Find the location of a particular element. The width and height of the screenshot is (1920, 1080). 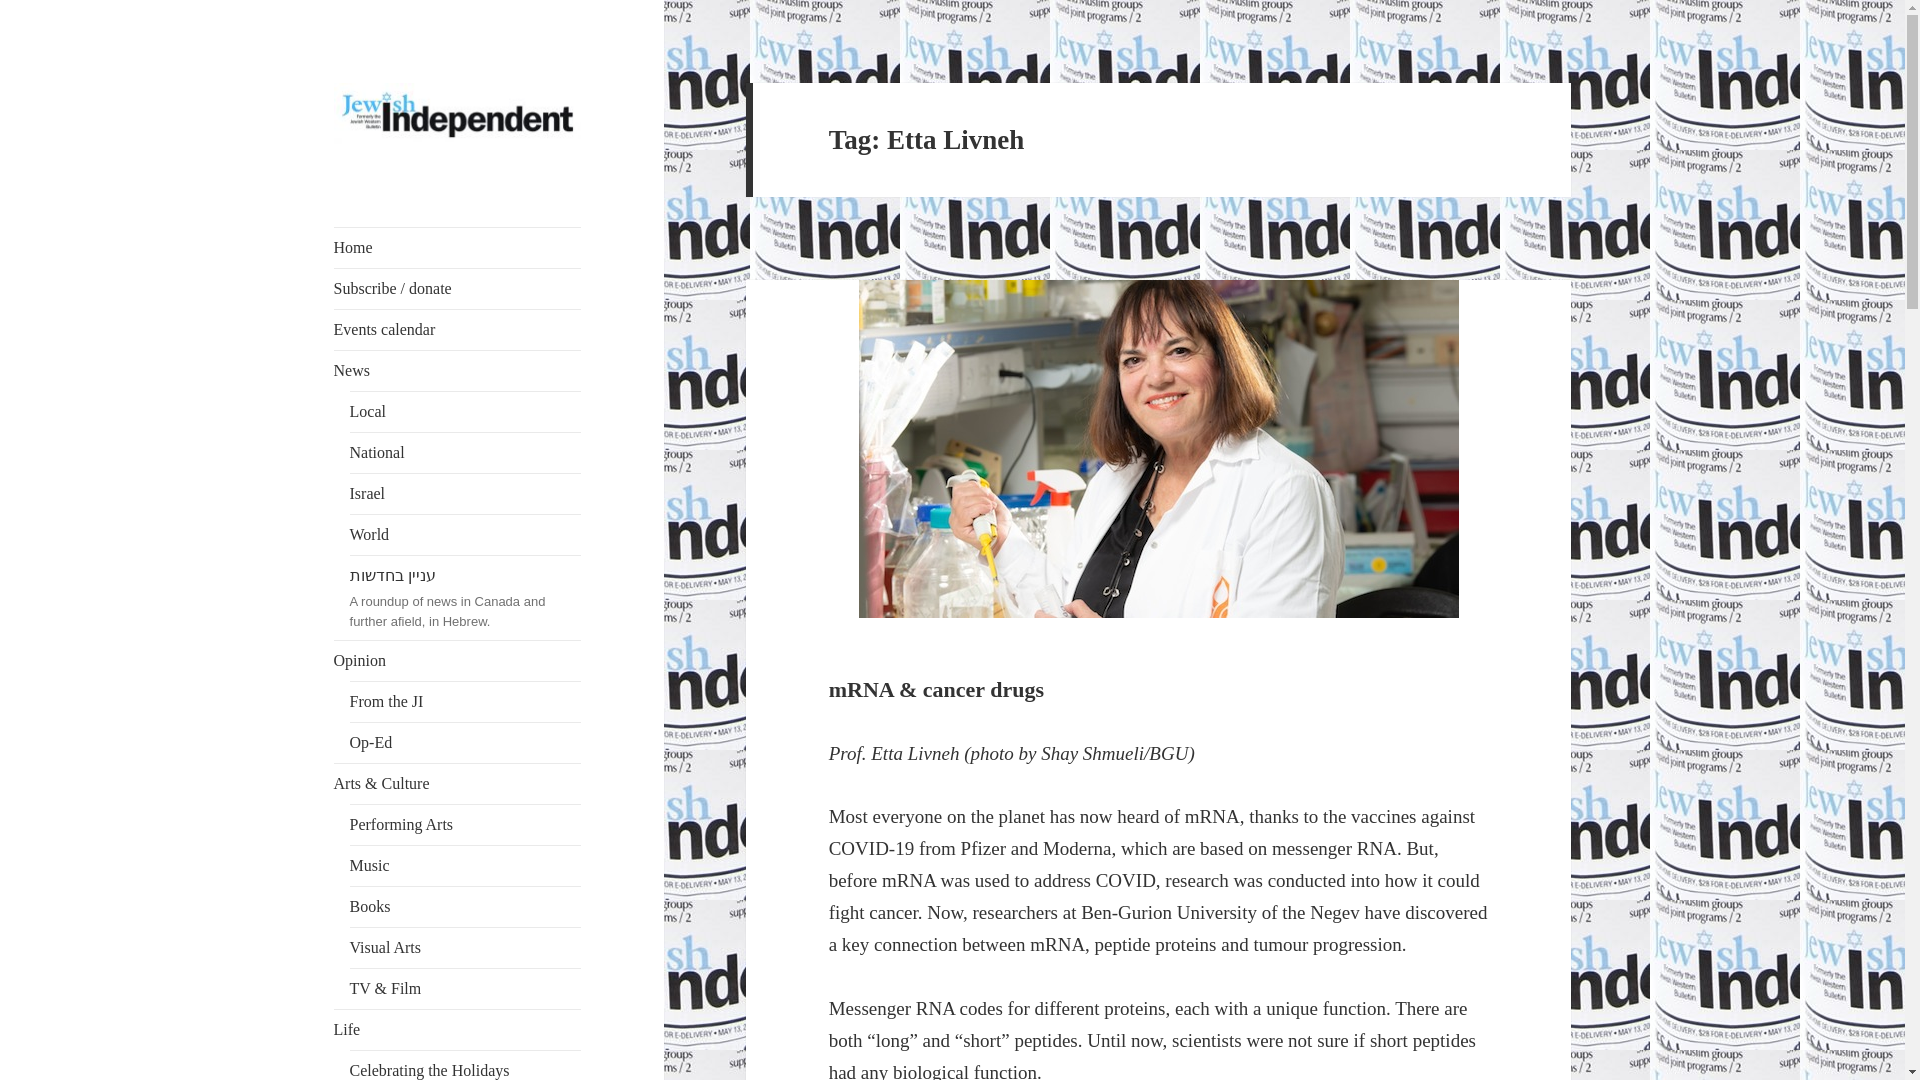

Performing Arts is located at coordinates (465, 824).